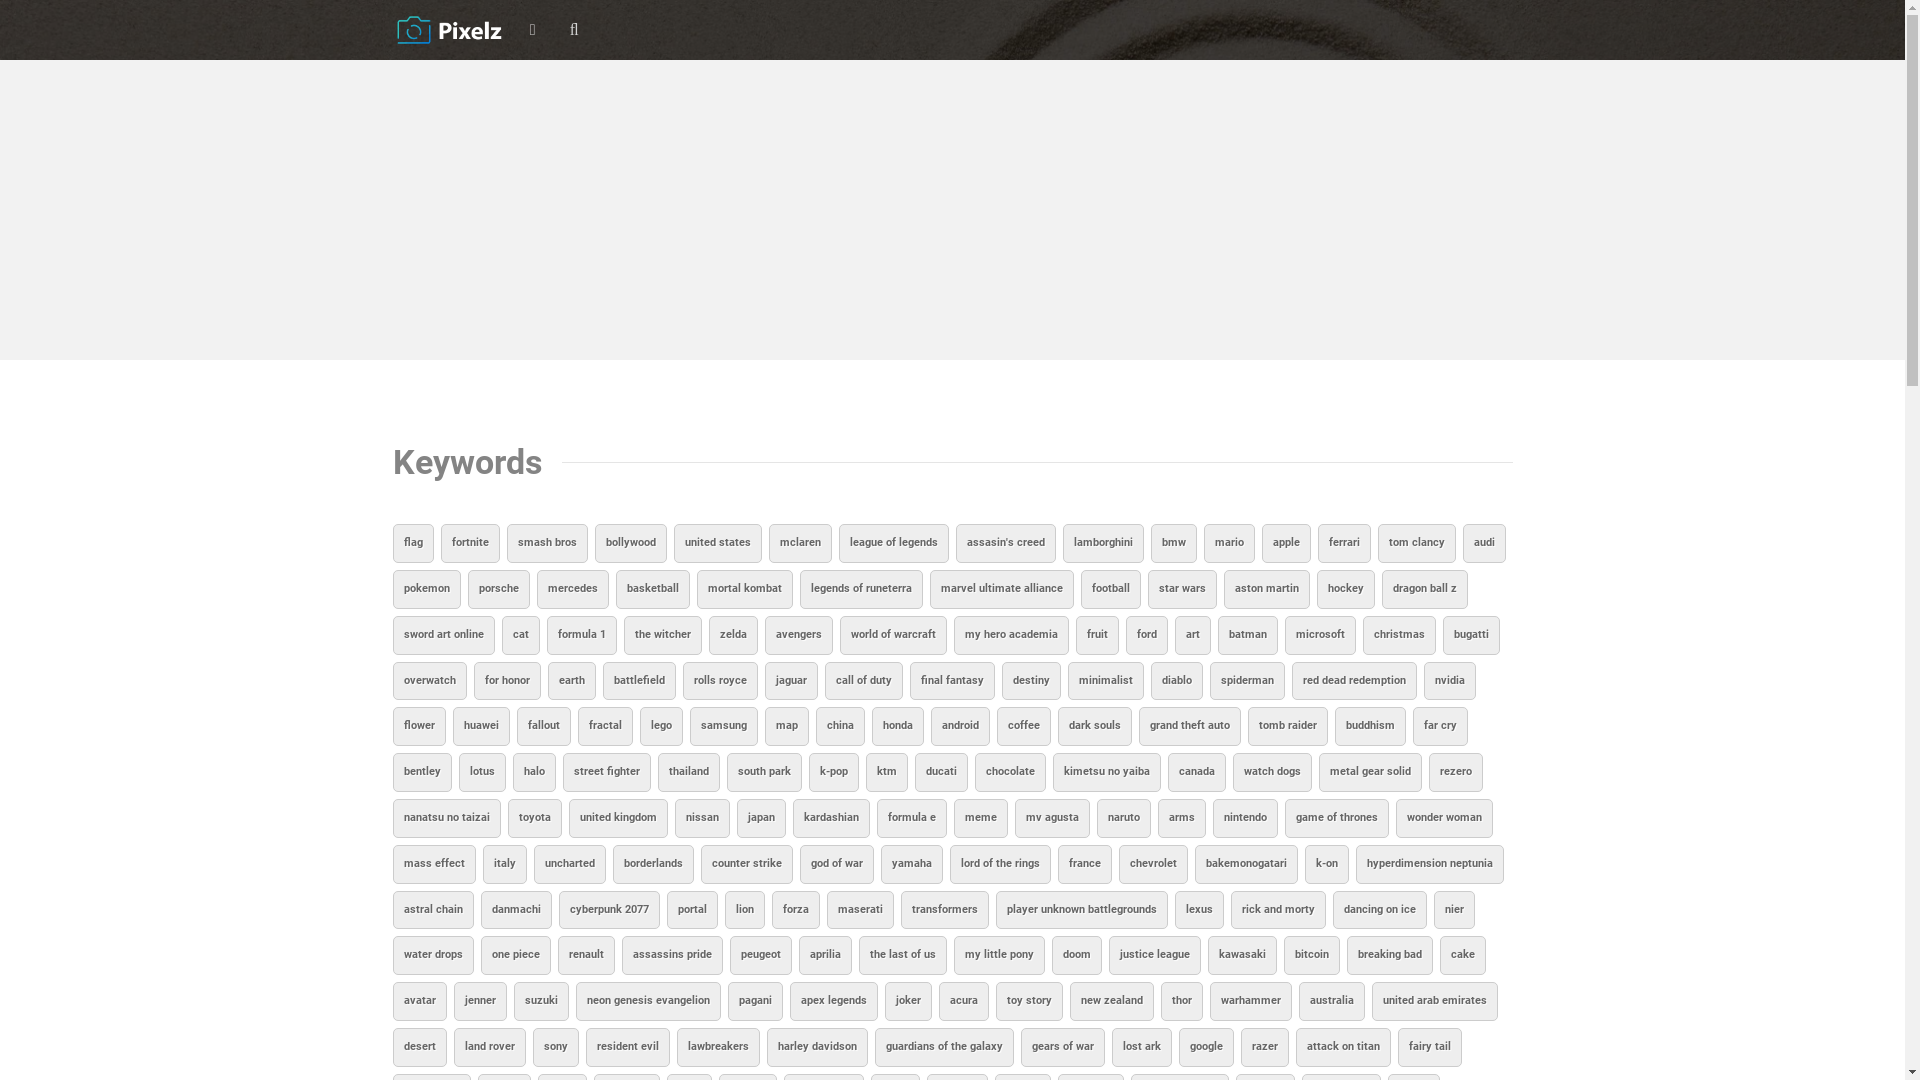 The width and height of the screenshot is (1920, 1080). What do you see at coordinates (1062, 1048) in the screenshot?
I see `gears of war` at bounding box center [1062, 1048].